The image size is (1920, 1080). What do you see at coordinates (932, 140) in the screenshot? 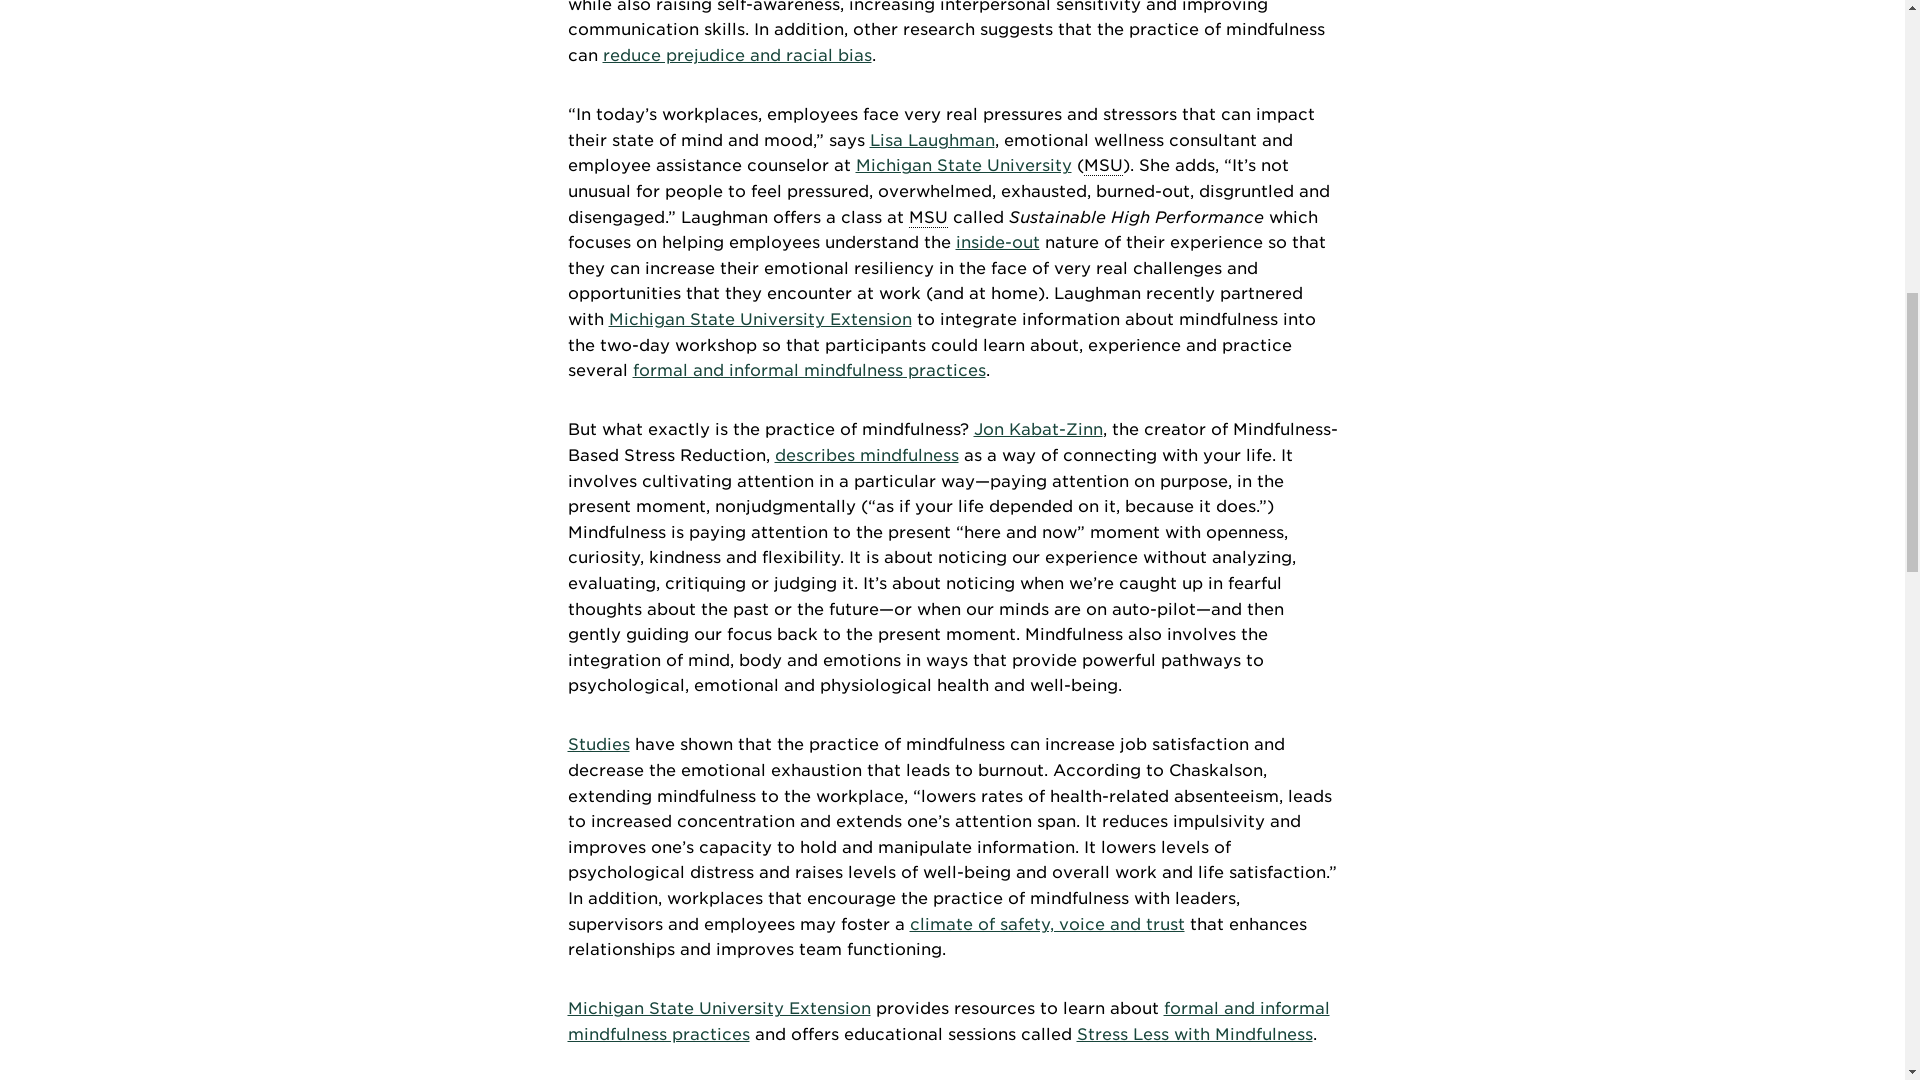
I see `Lisa Laughman` at bounding box center [932, 140].